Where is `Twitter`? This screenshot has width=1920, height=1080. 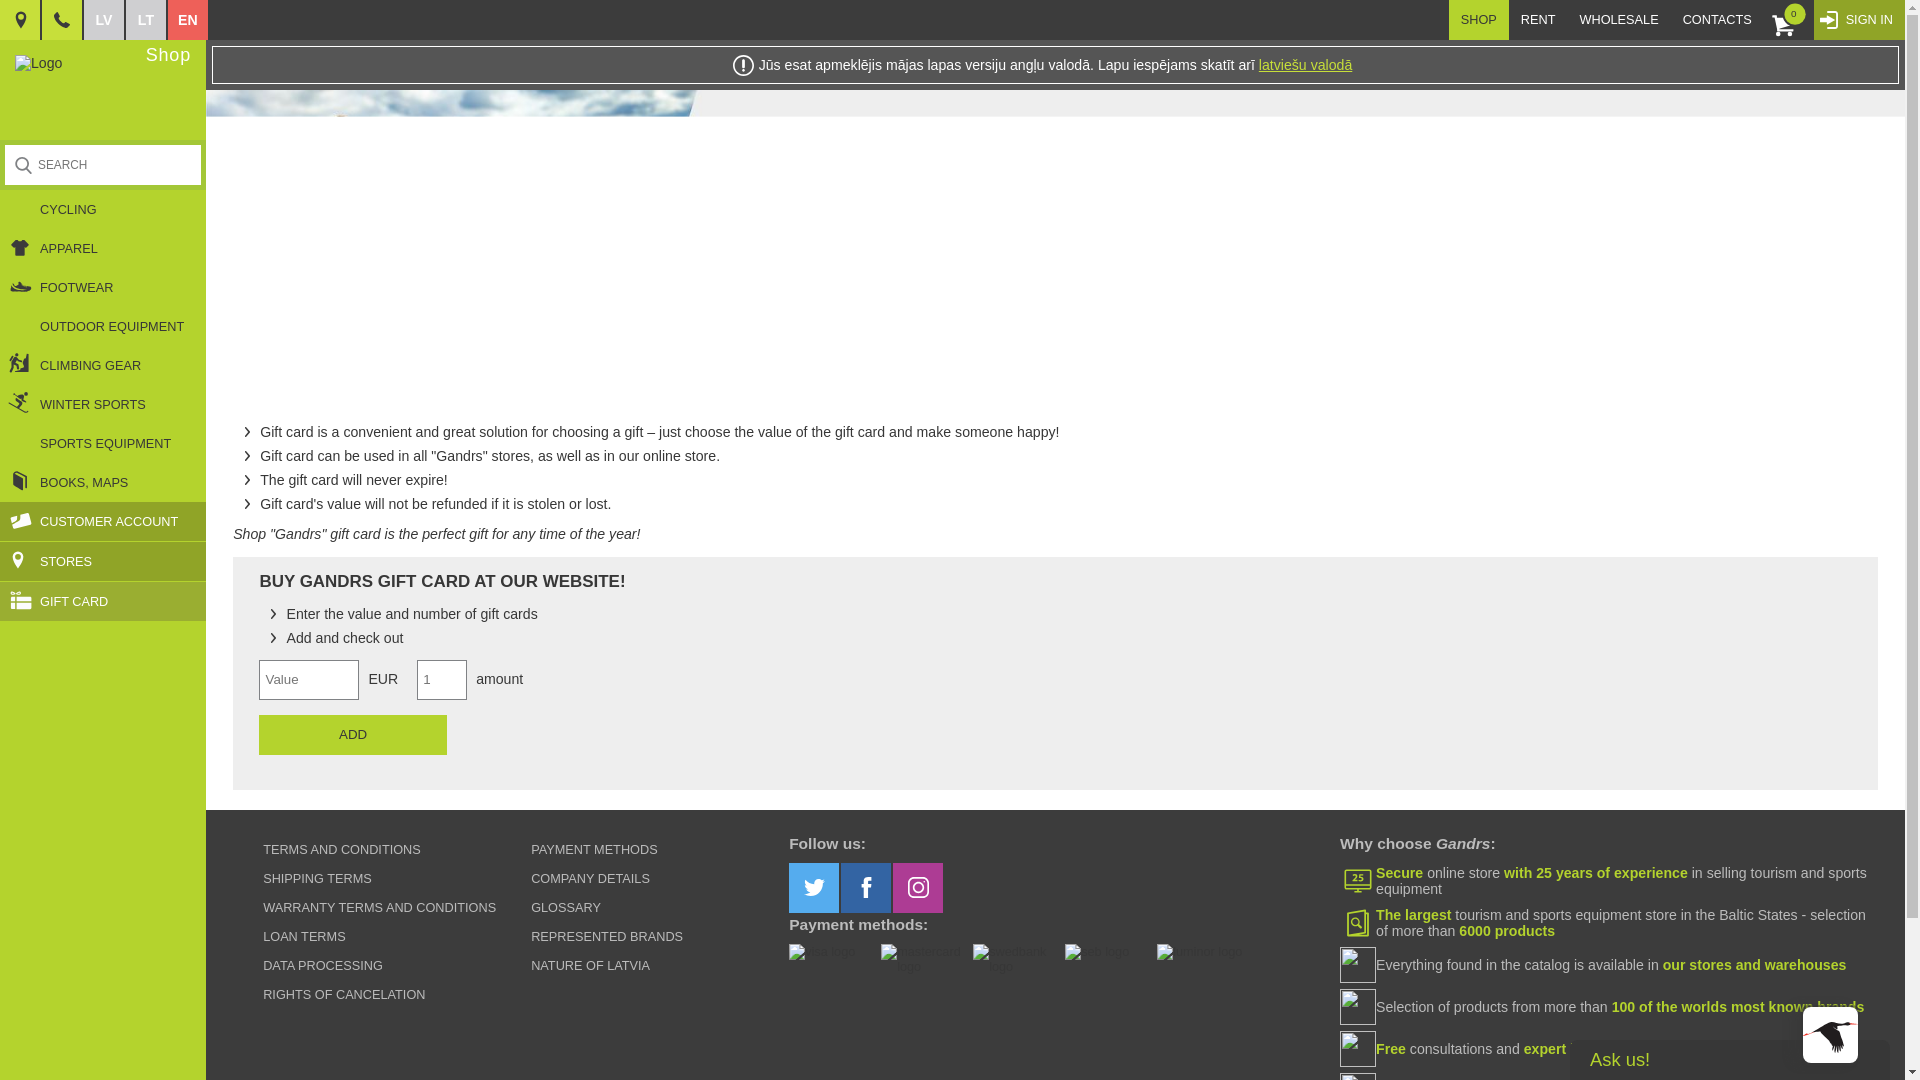 Twitter is located at coordinates (814, 887).